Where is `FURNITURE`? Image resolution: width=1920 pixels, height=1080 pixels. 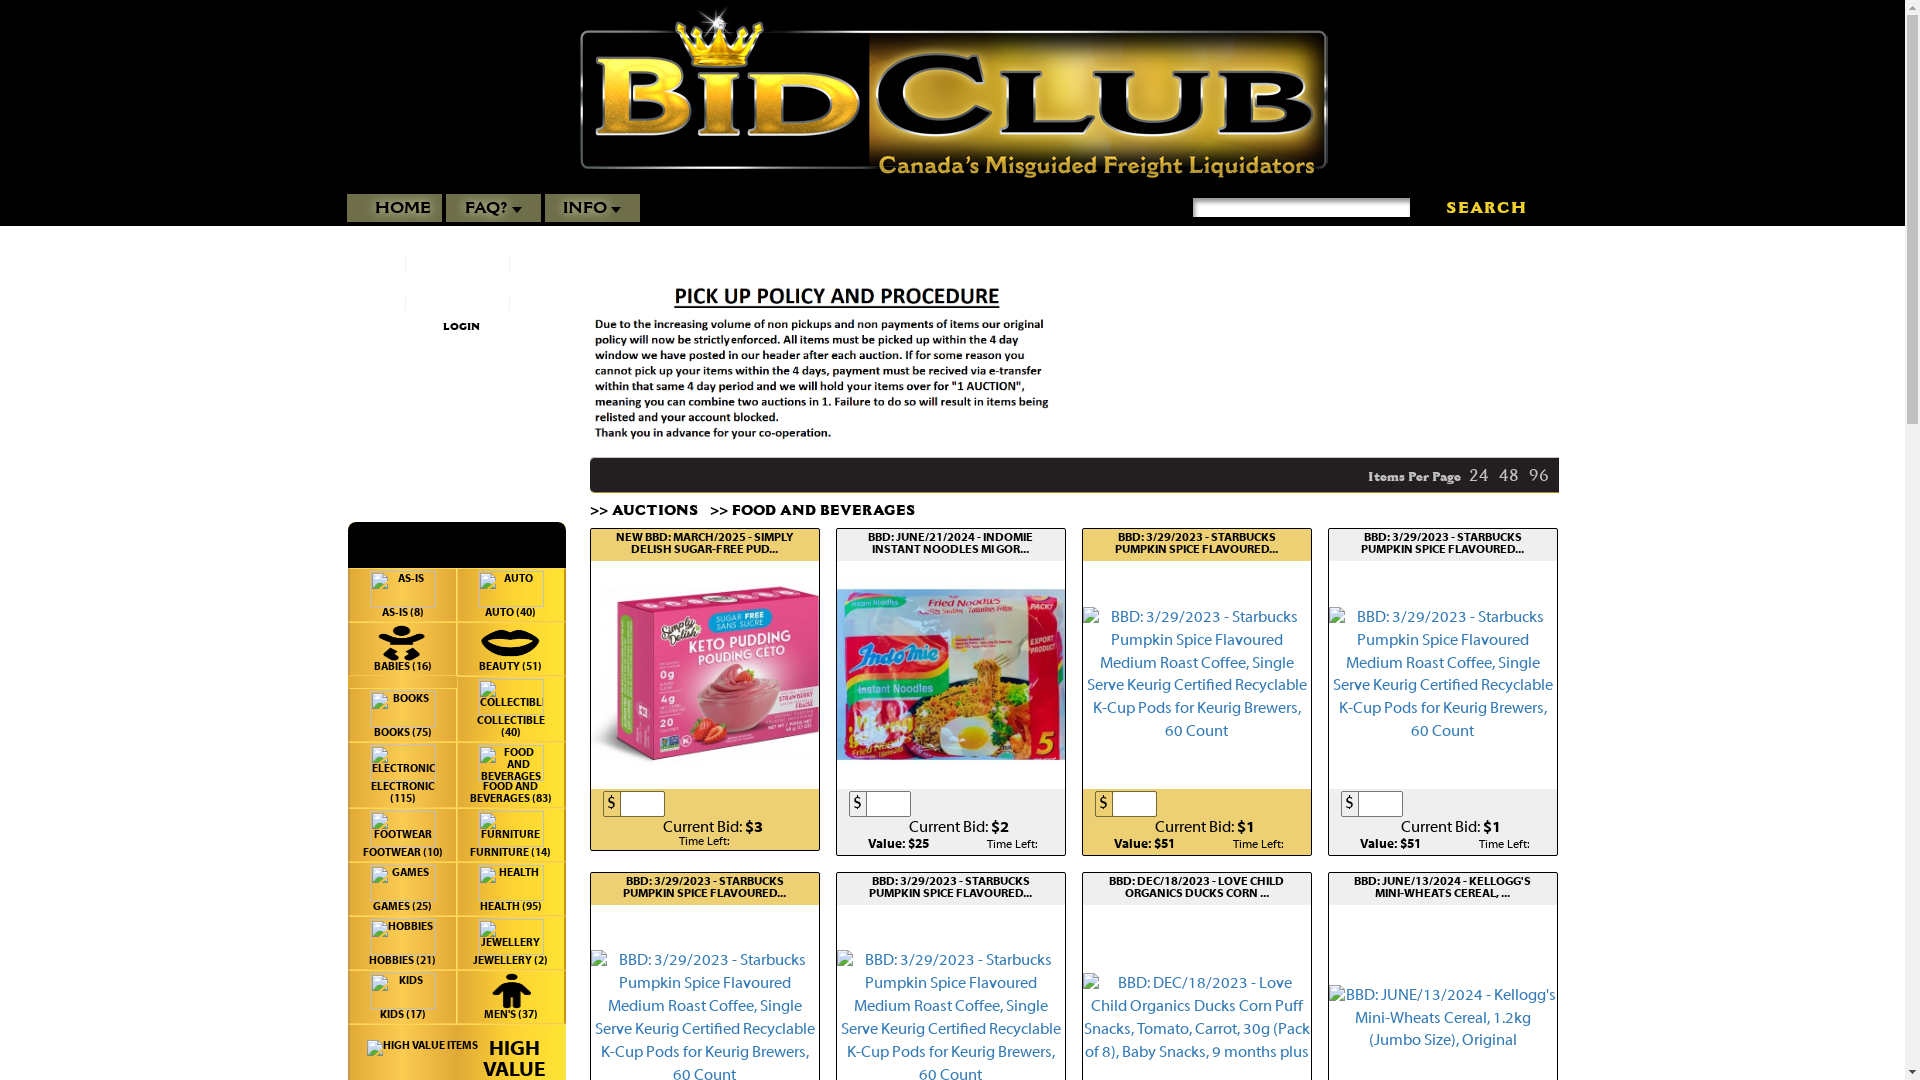
FURNITURE is located at coordinates (511, 829).